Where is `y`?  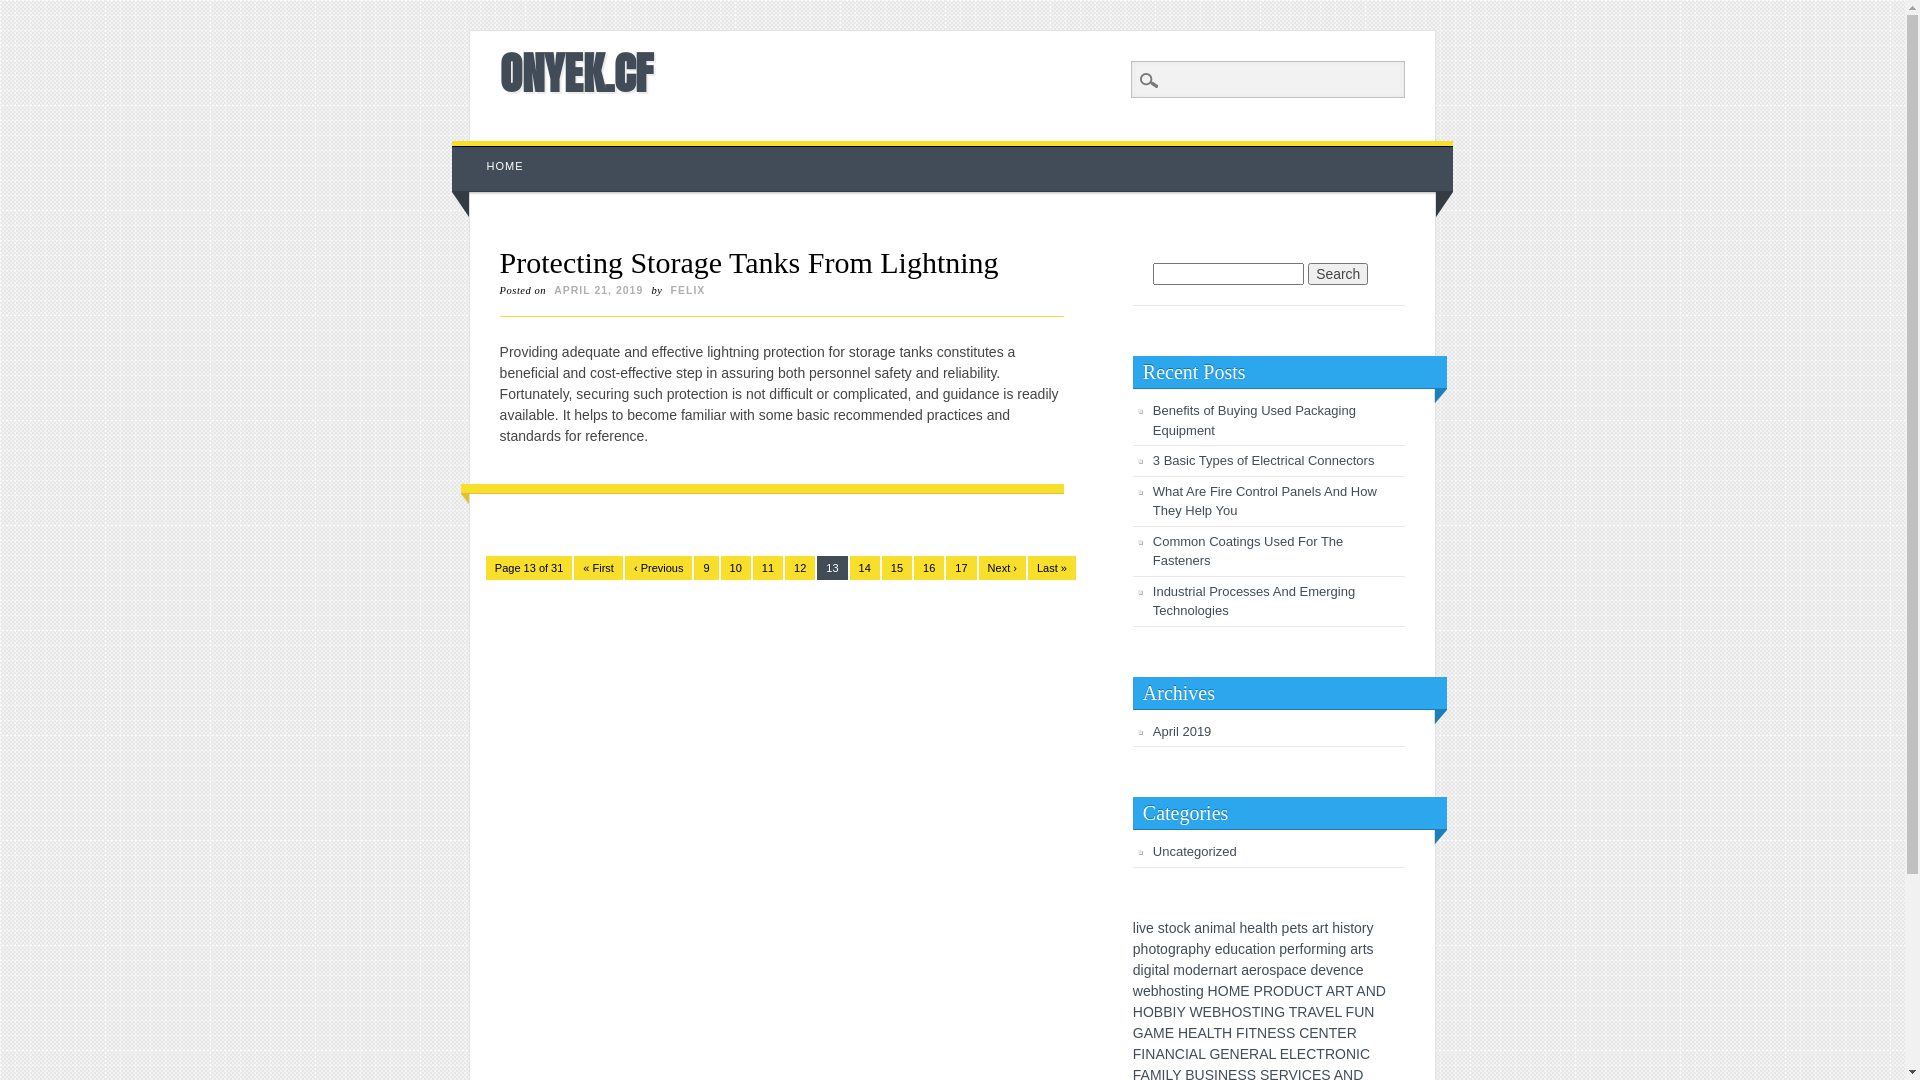
y is located at coordinates (1370, 928).